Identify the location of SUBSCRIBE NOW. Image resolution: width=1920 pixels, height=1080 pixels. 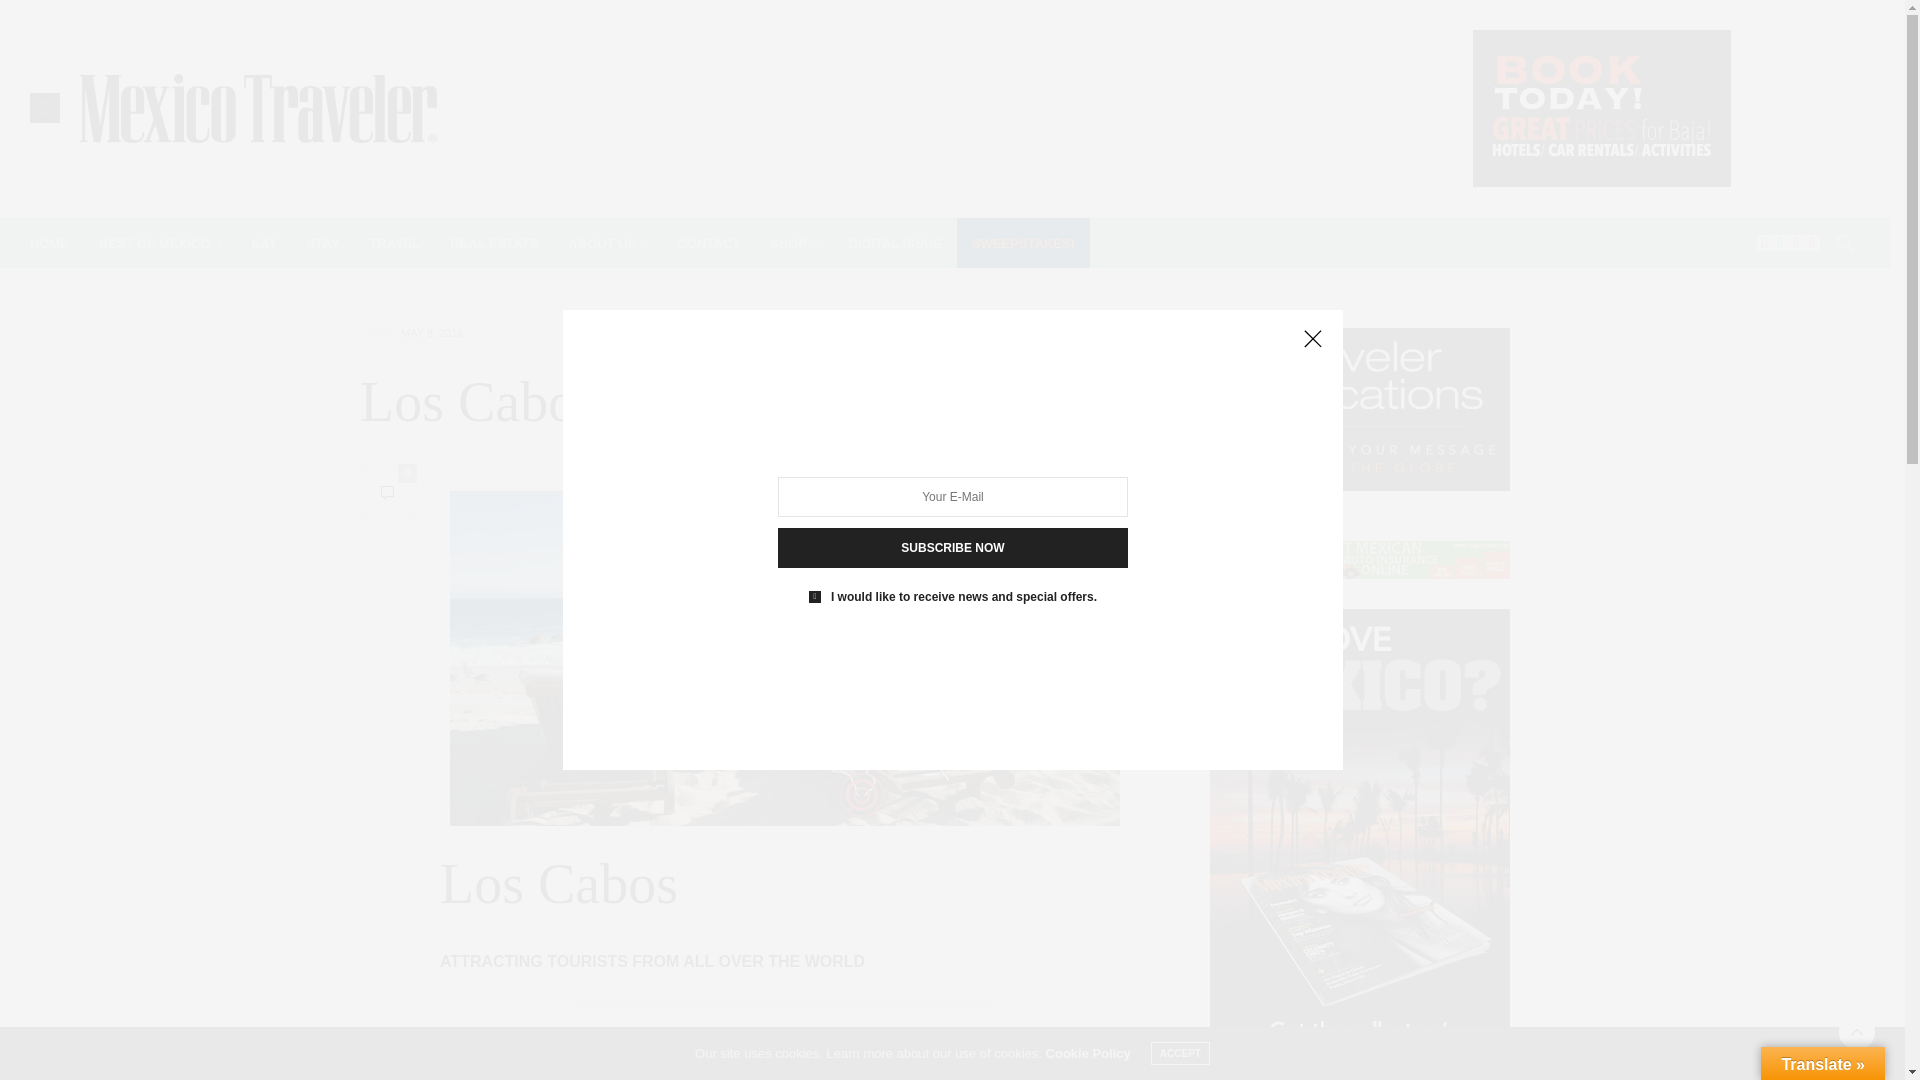
(952, 548).